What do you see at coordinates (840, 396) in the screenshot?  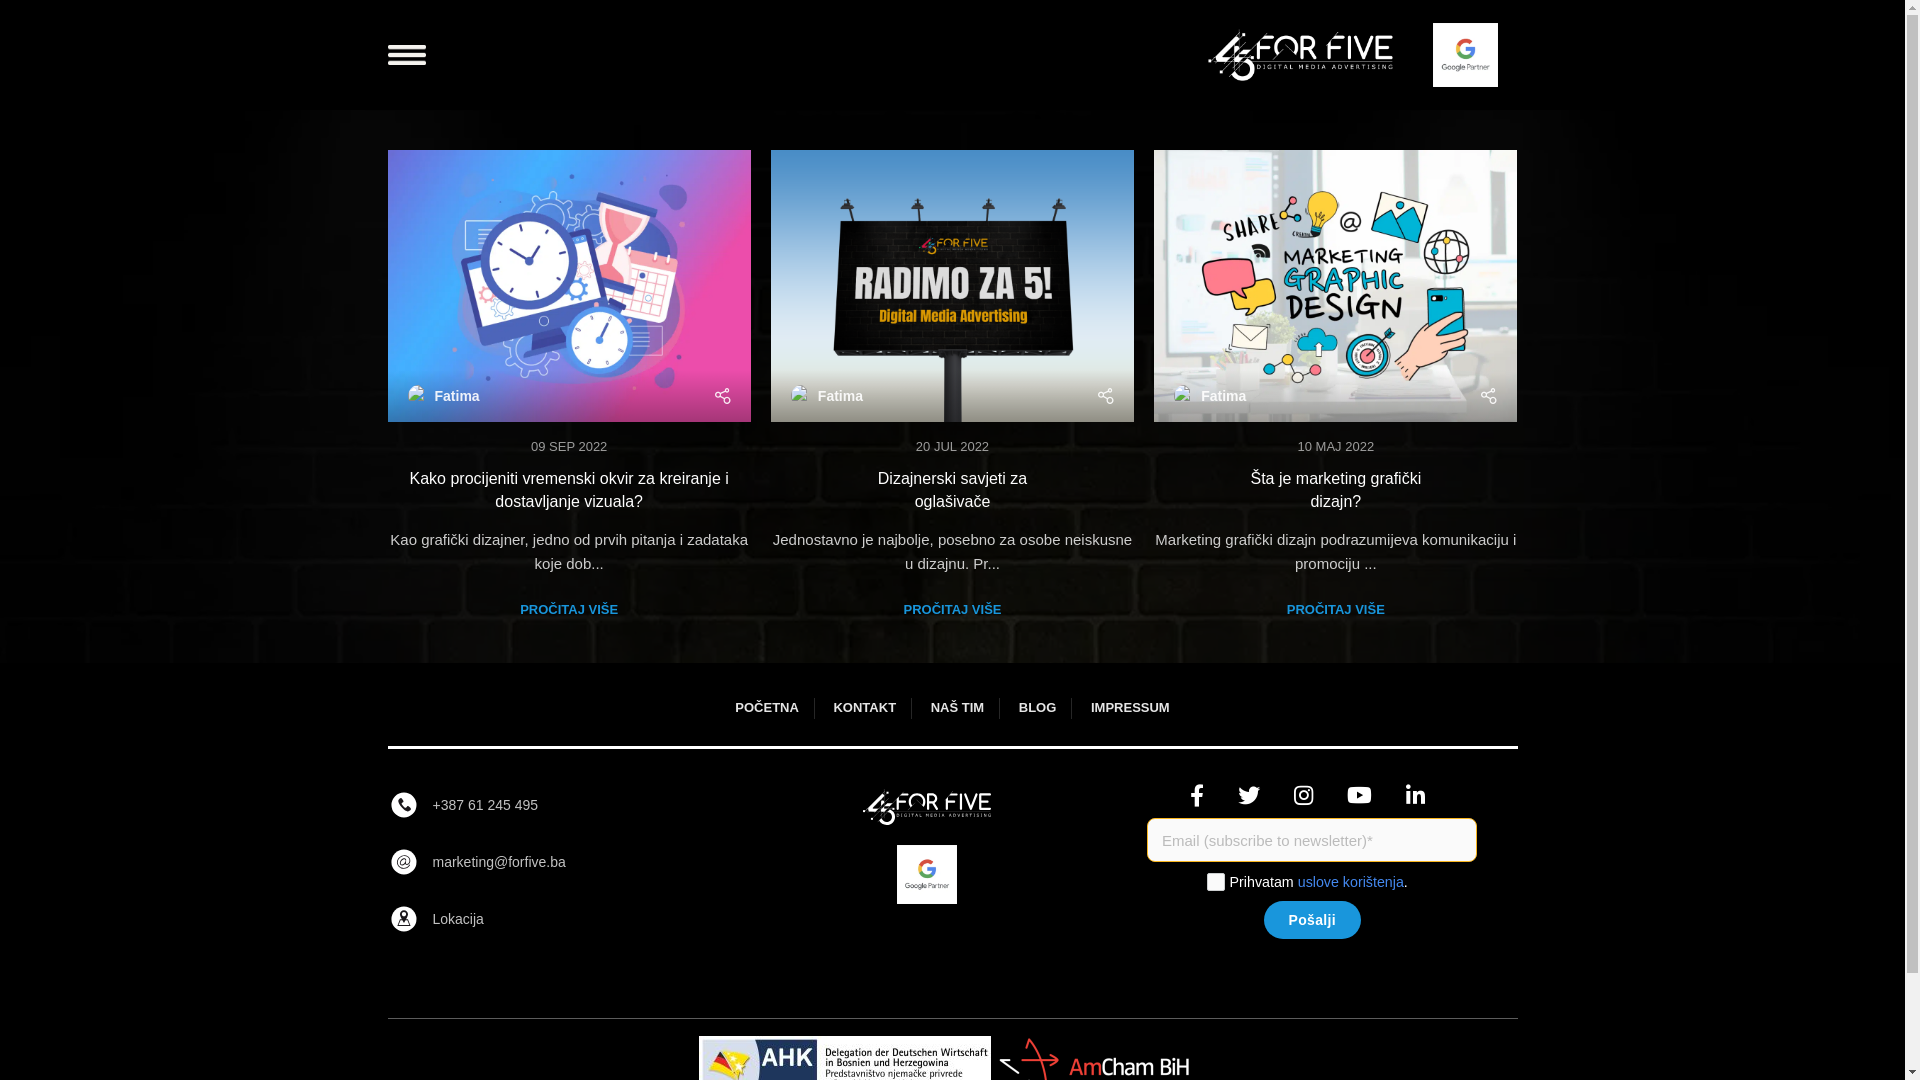 I see `Fatima` at bounding box center [840, 396].